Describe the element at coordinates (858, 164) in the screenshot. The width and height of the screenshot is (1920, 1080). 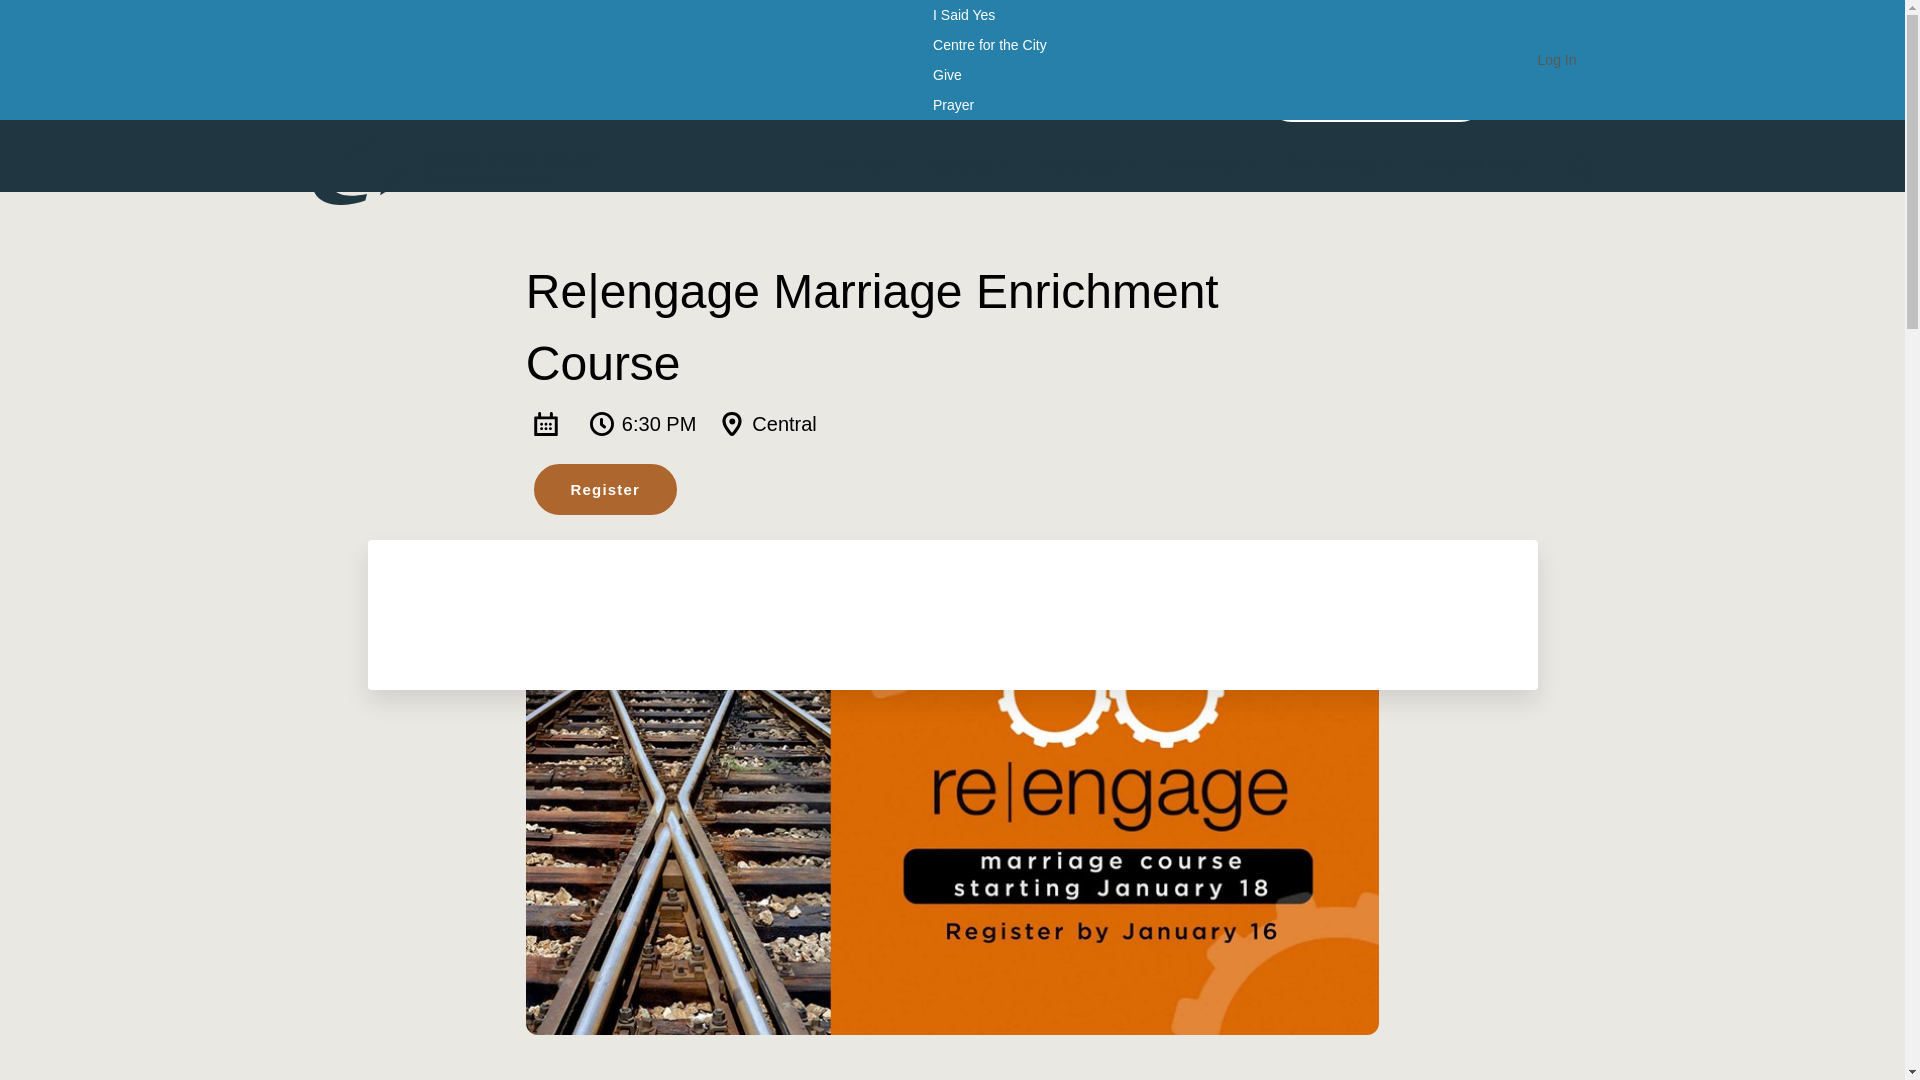
I see `New Here` at that location.